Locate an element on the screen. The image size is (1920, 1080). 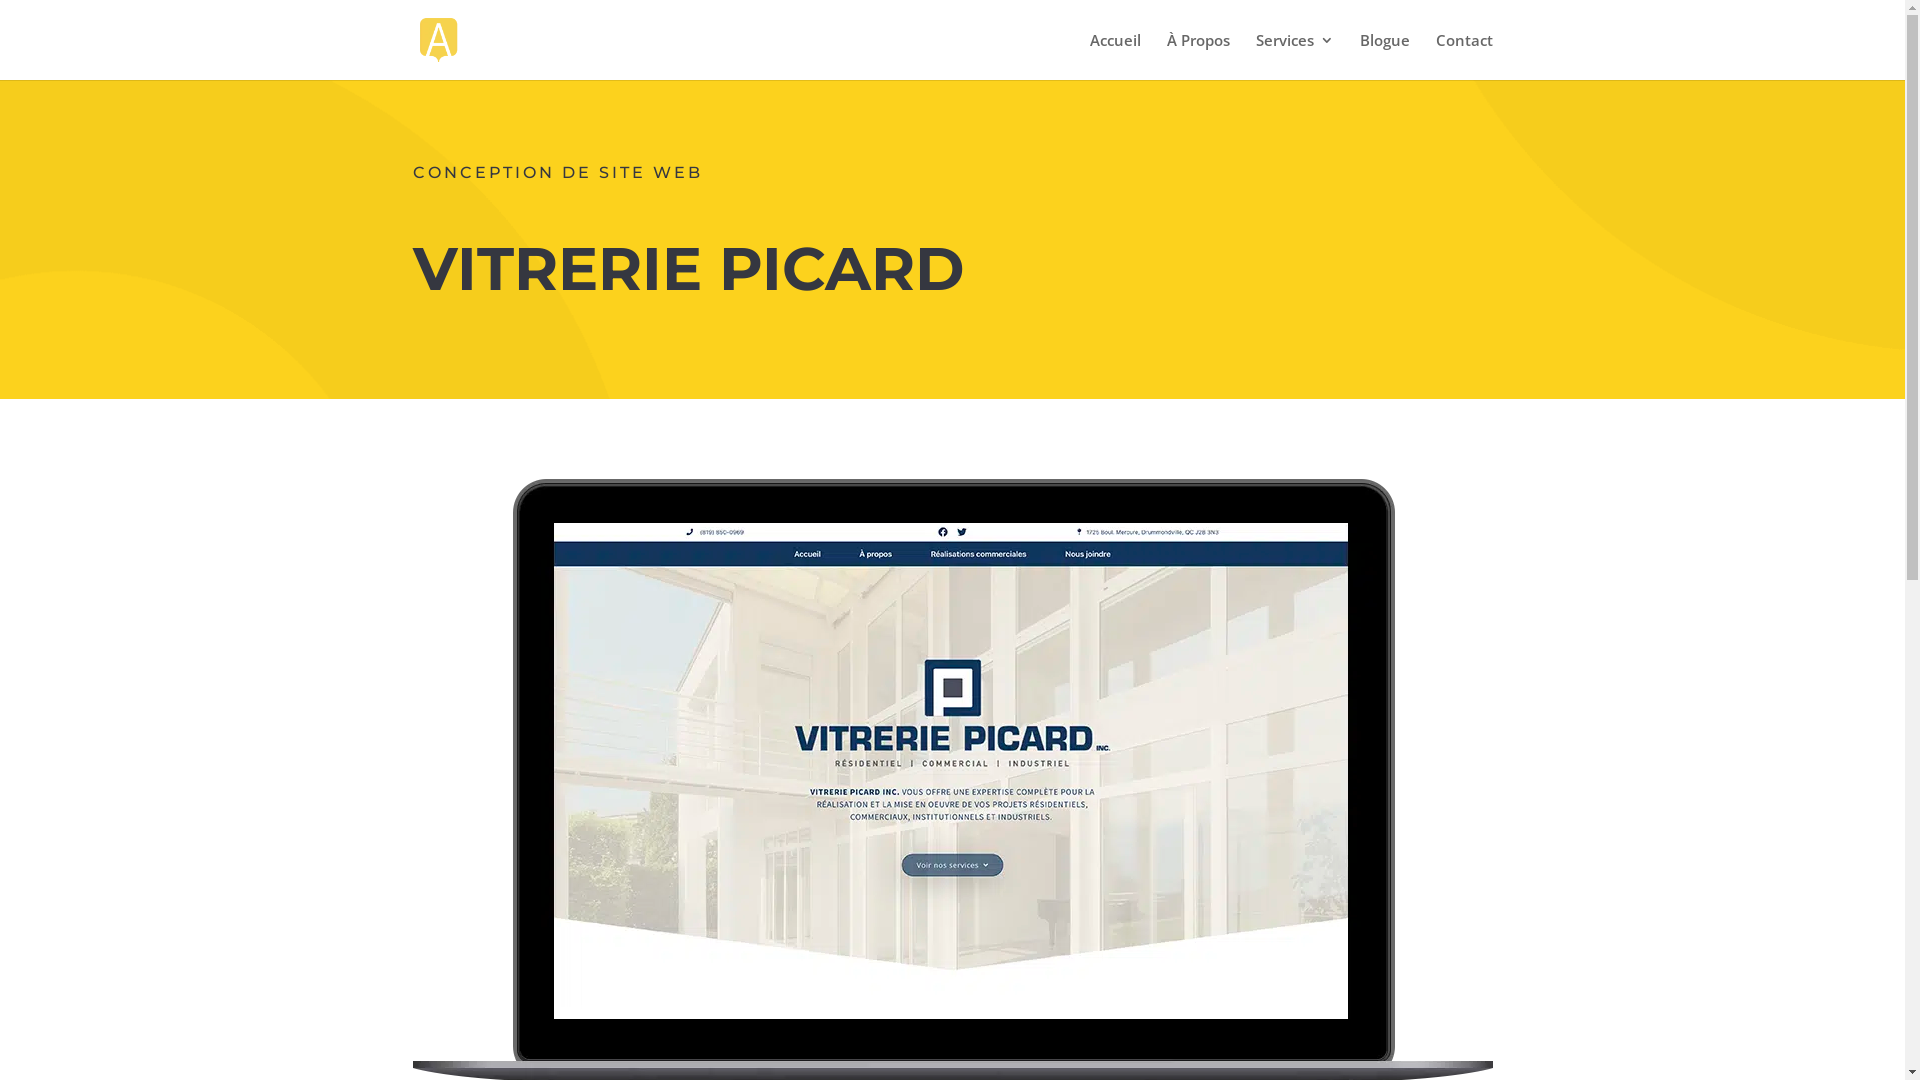
Accueil is located at coordinates (1116, 56).